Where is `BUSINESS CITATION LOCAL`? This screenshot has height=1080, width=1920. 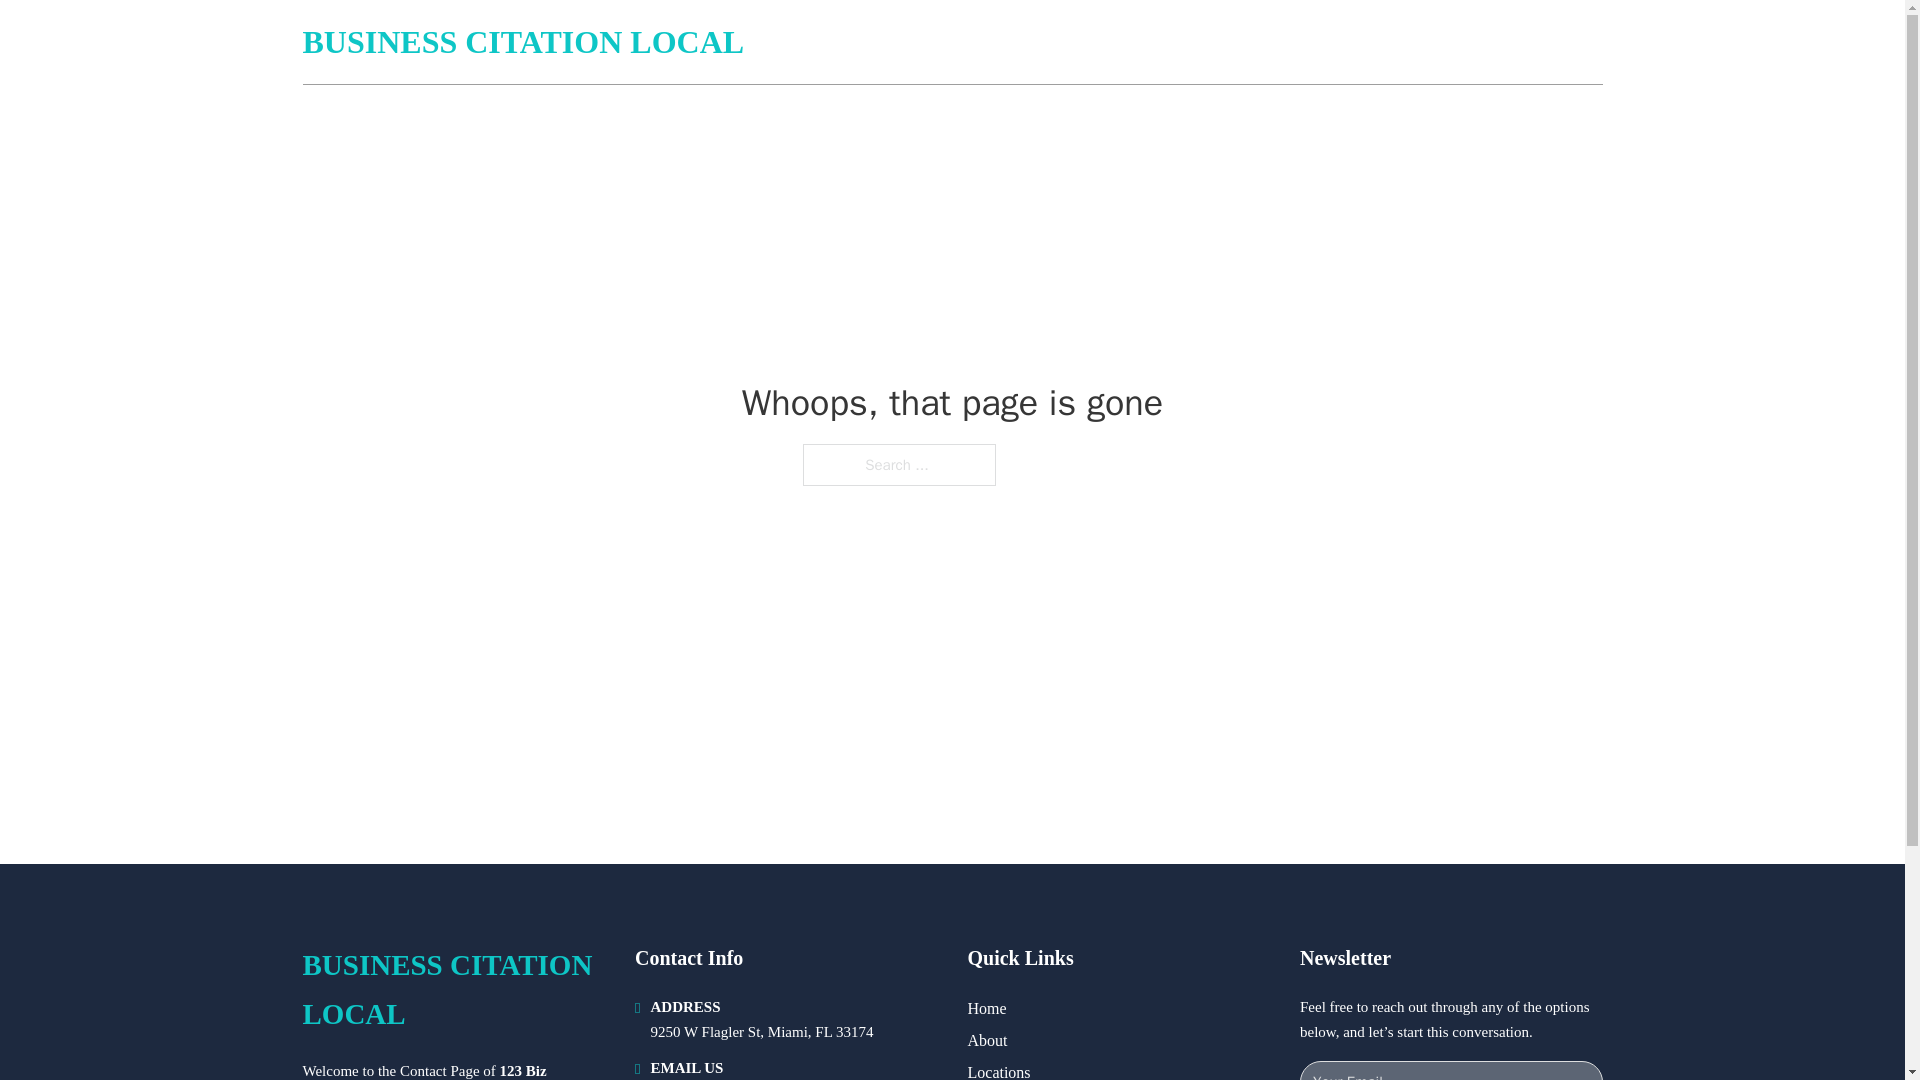
BUSINESS CITATION LOCAL is located at coordinates (522, 42).